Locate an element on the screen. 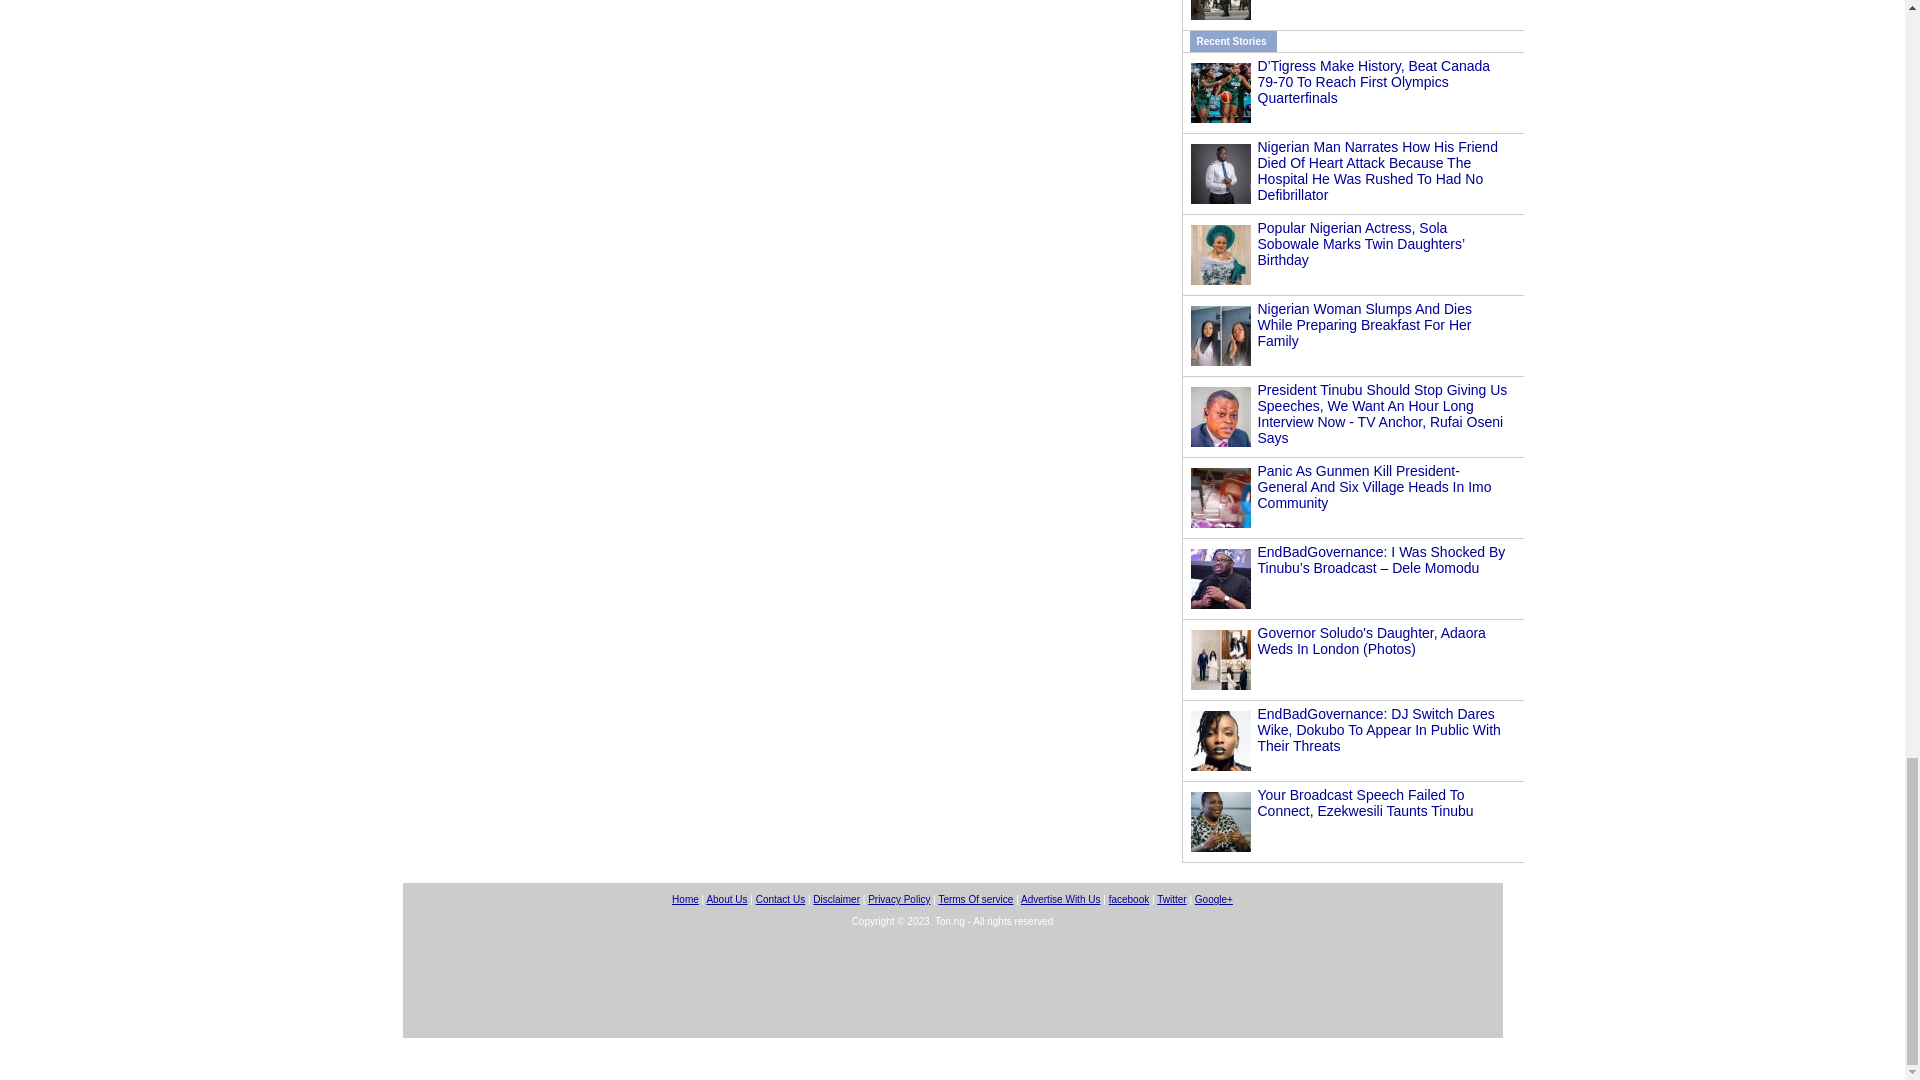 This screenshot has height=1080, width=1920. Advertisement is located at coordinates (951, 992).